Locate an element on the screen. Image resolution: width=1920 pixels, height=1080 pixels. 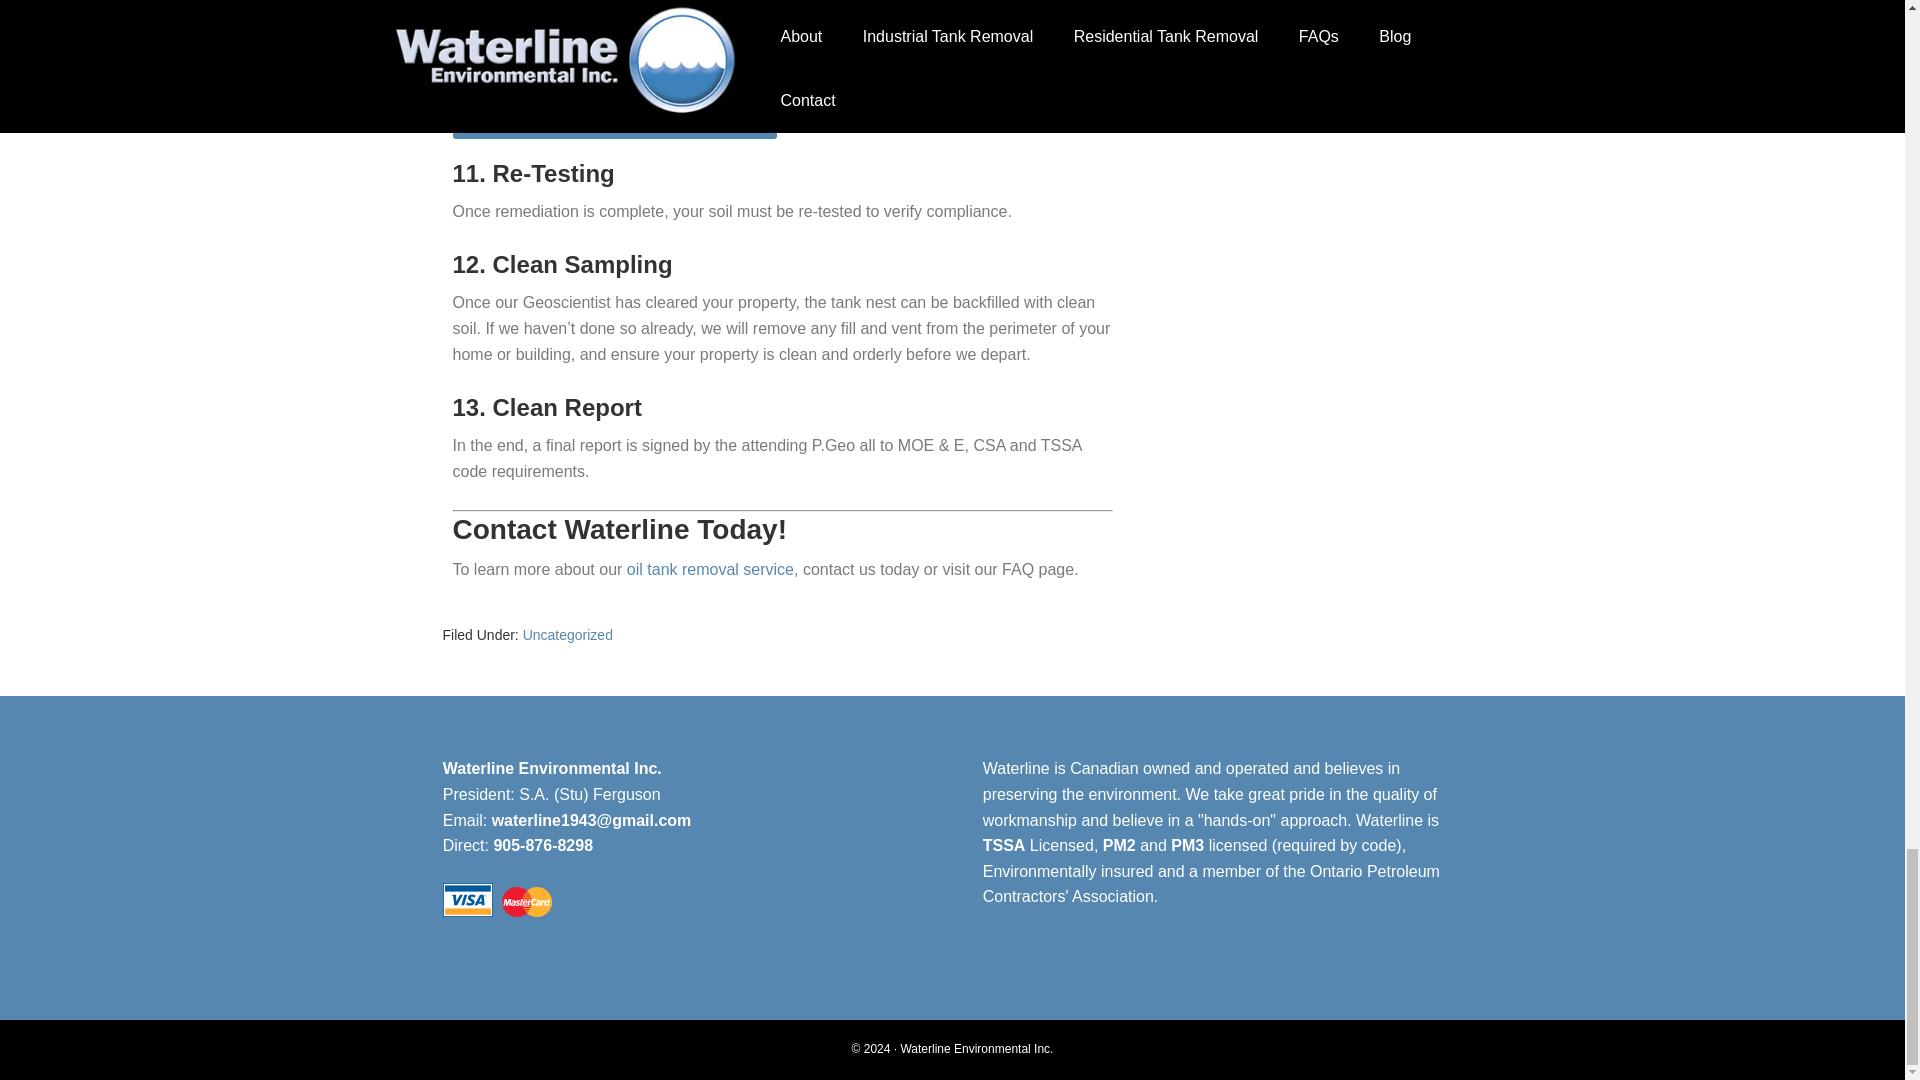
oil tank removal service is located at coordinates (710, 568).